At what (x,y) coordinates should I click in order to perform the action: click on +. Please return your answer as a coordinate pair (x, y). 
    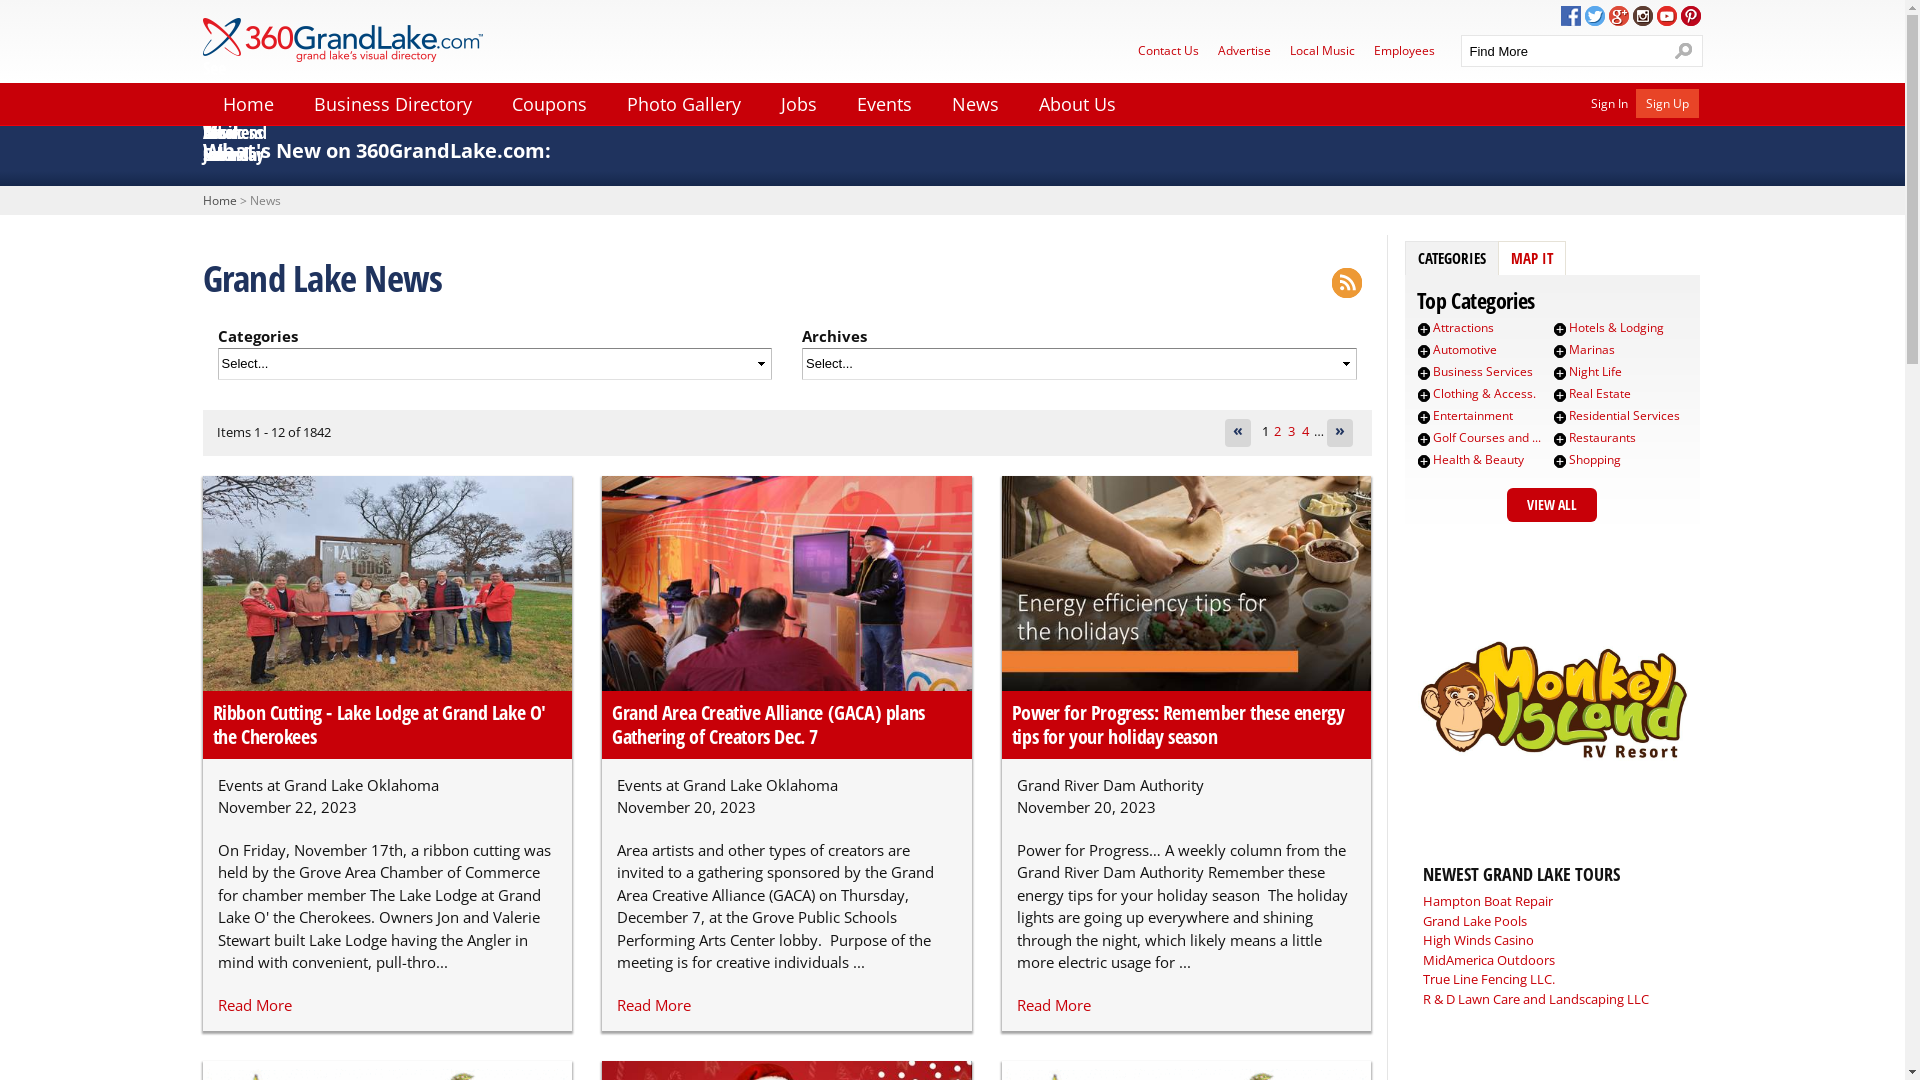
    Looking at the image, I should click on (1424, 373).